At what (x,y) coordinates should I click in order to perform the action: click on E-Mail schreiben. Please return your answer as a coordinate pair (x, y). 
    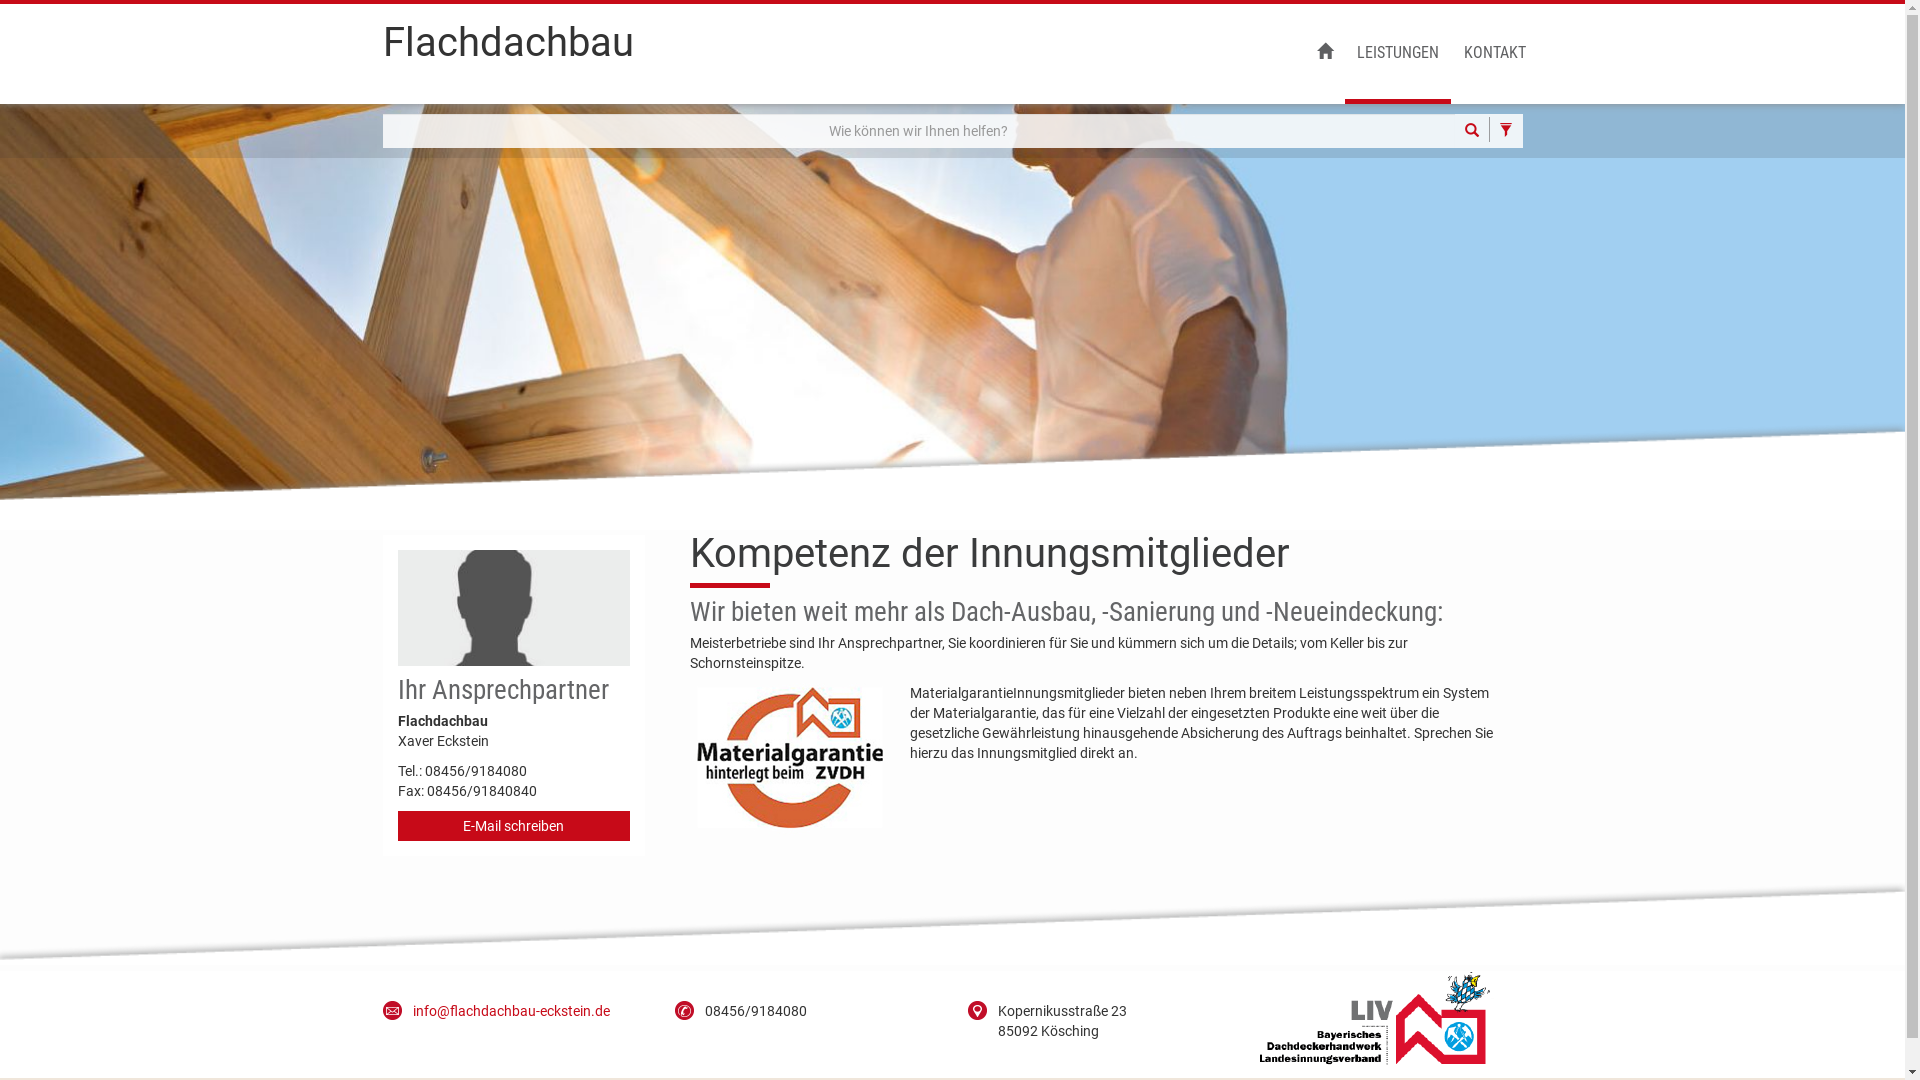
    Looking at the image, I should click on (514, 826).